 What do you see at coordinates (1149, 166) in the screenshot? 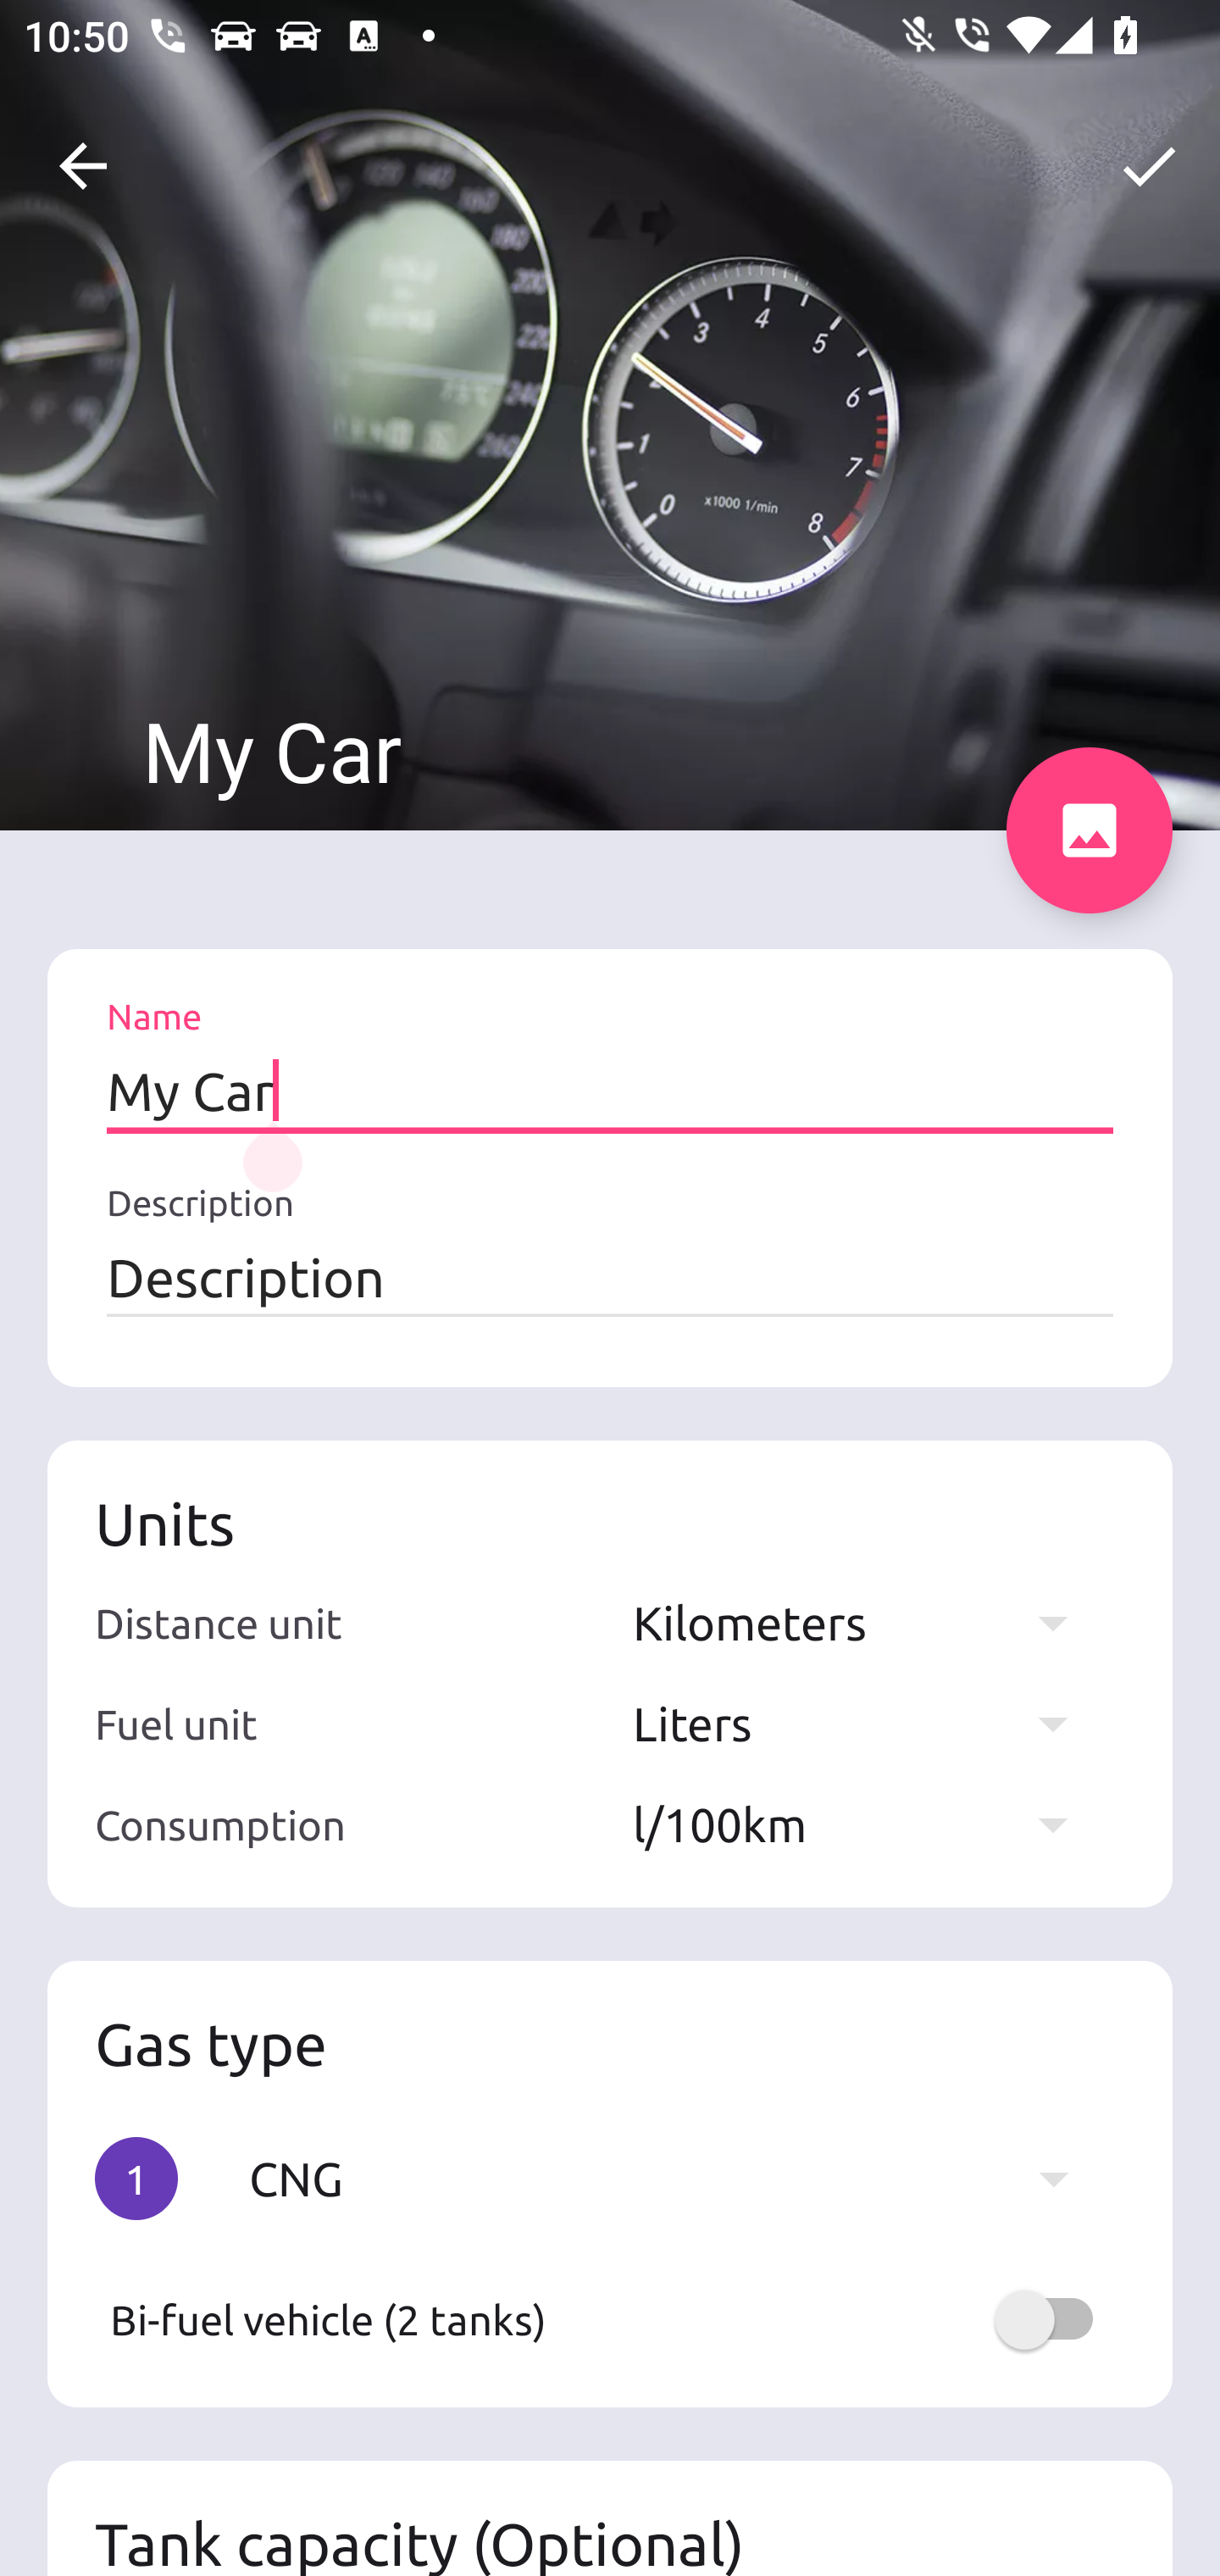
I see `OK` at bounding box center [1149, 166].